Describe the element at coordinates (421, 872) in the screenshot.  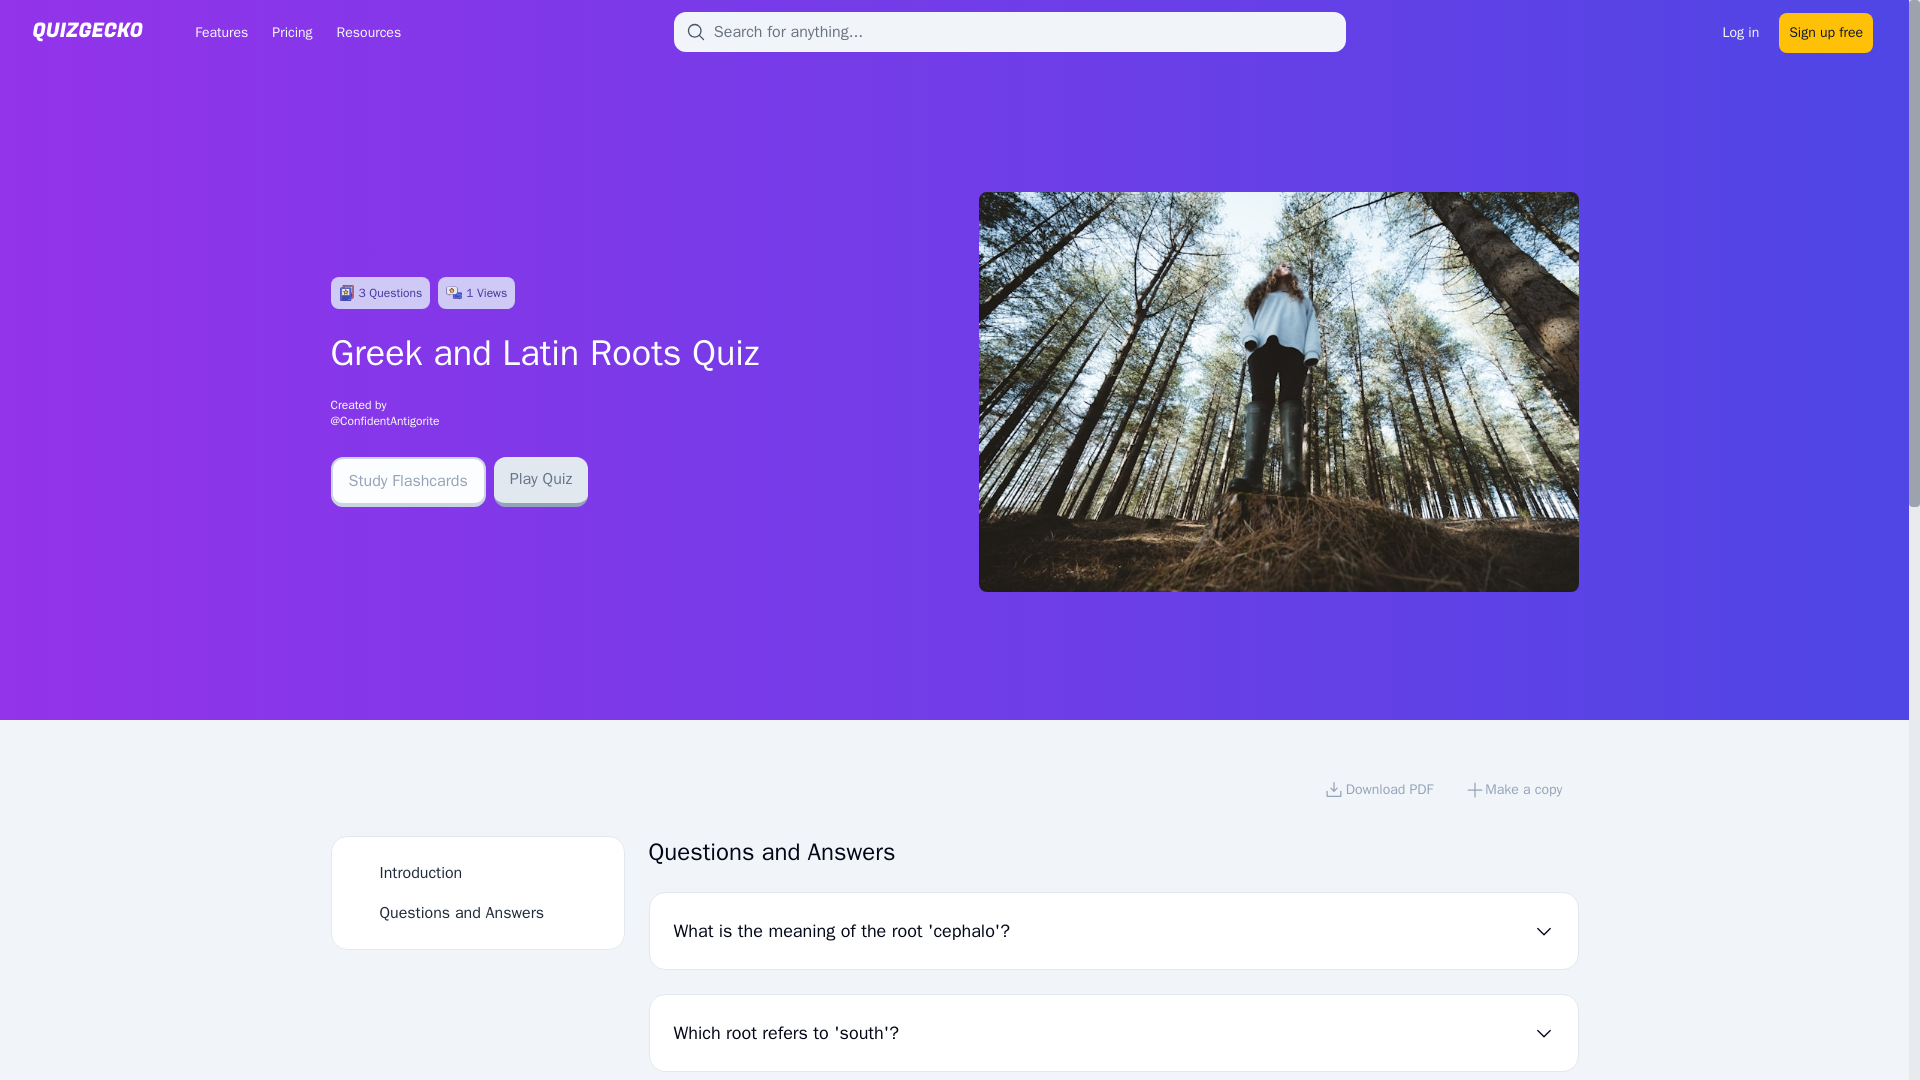
I see `Introduction` at that location.